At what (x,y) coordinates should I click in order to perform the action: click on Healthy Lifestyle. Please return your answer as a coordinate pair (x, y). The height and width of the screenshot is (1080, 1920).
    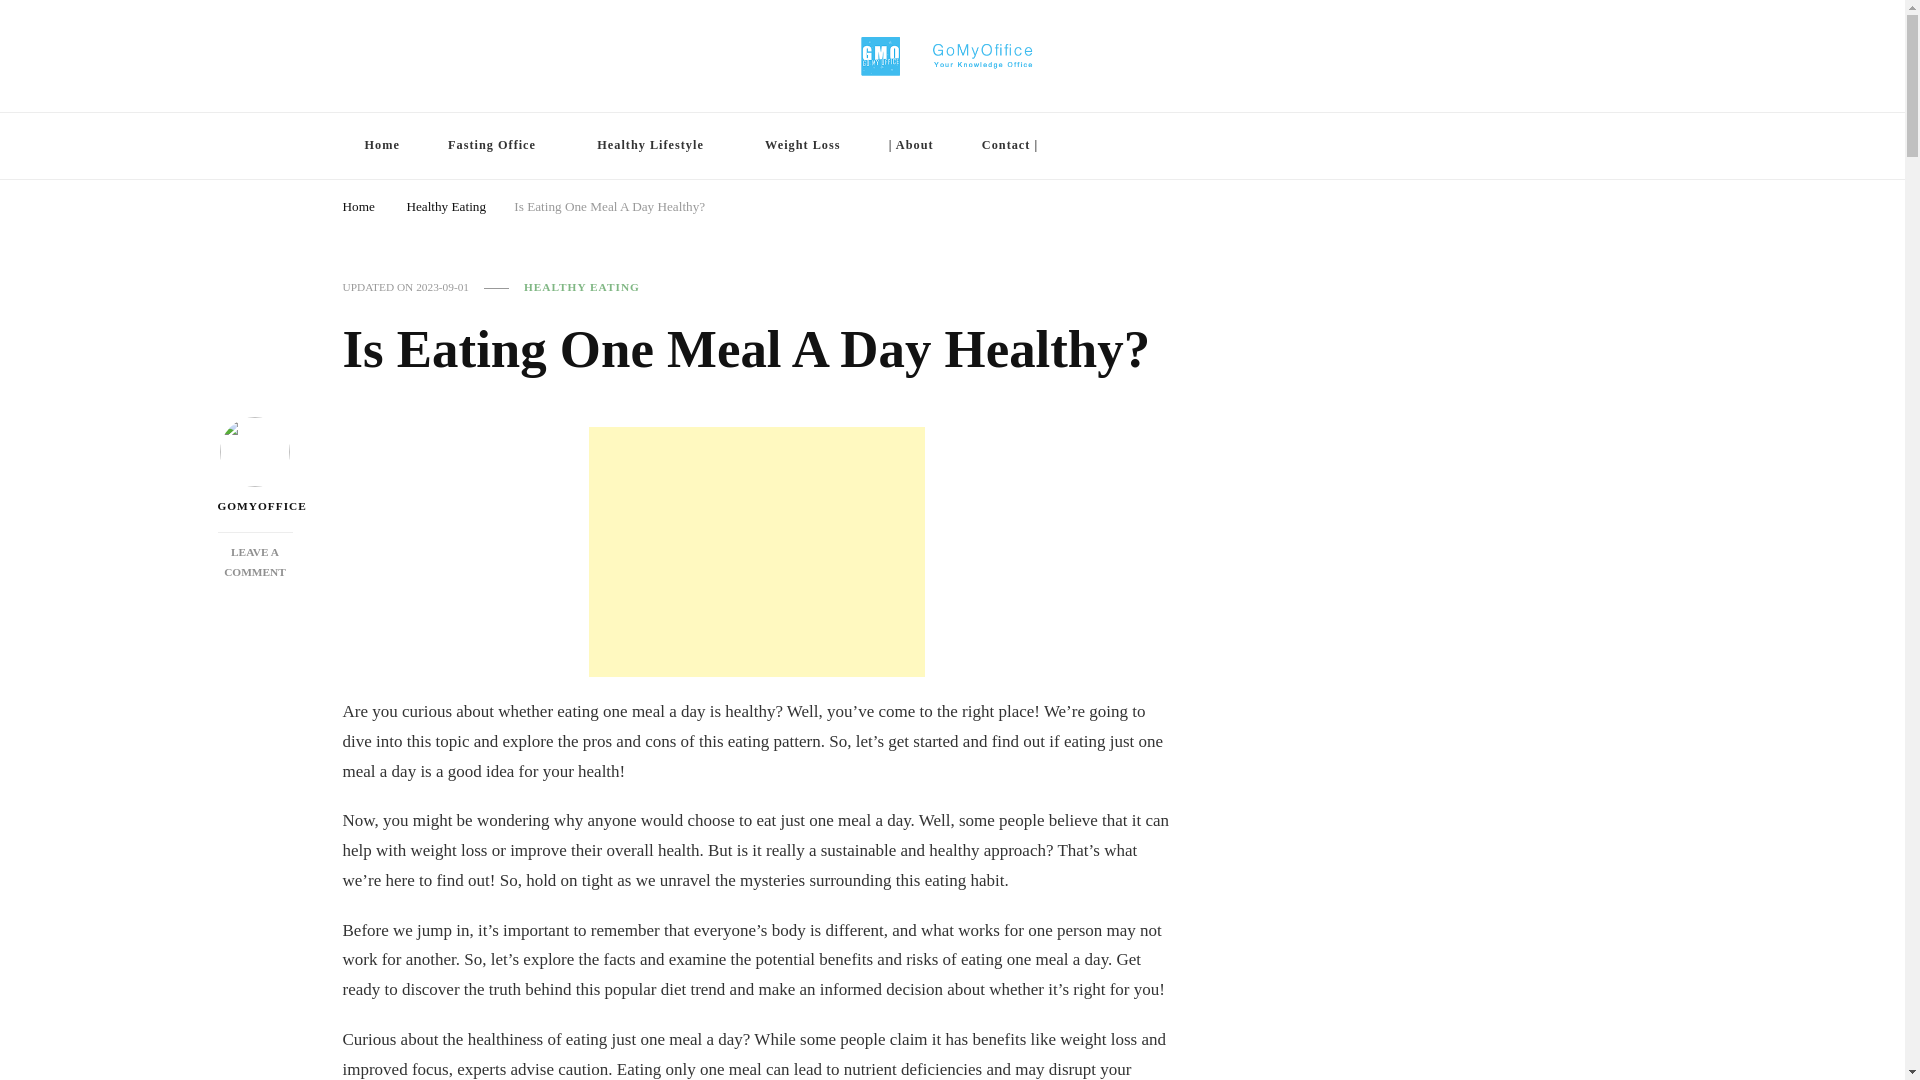
    Looking at the image, I should click on (255, 562).